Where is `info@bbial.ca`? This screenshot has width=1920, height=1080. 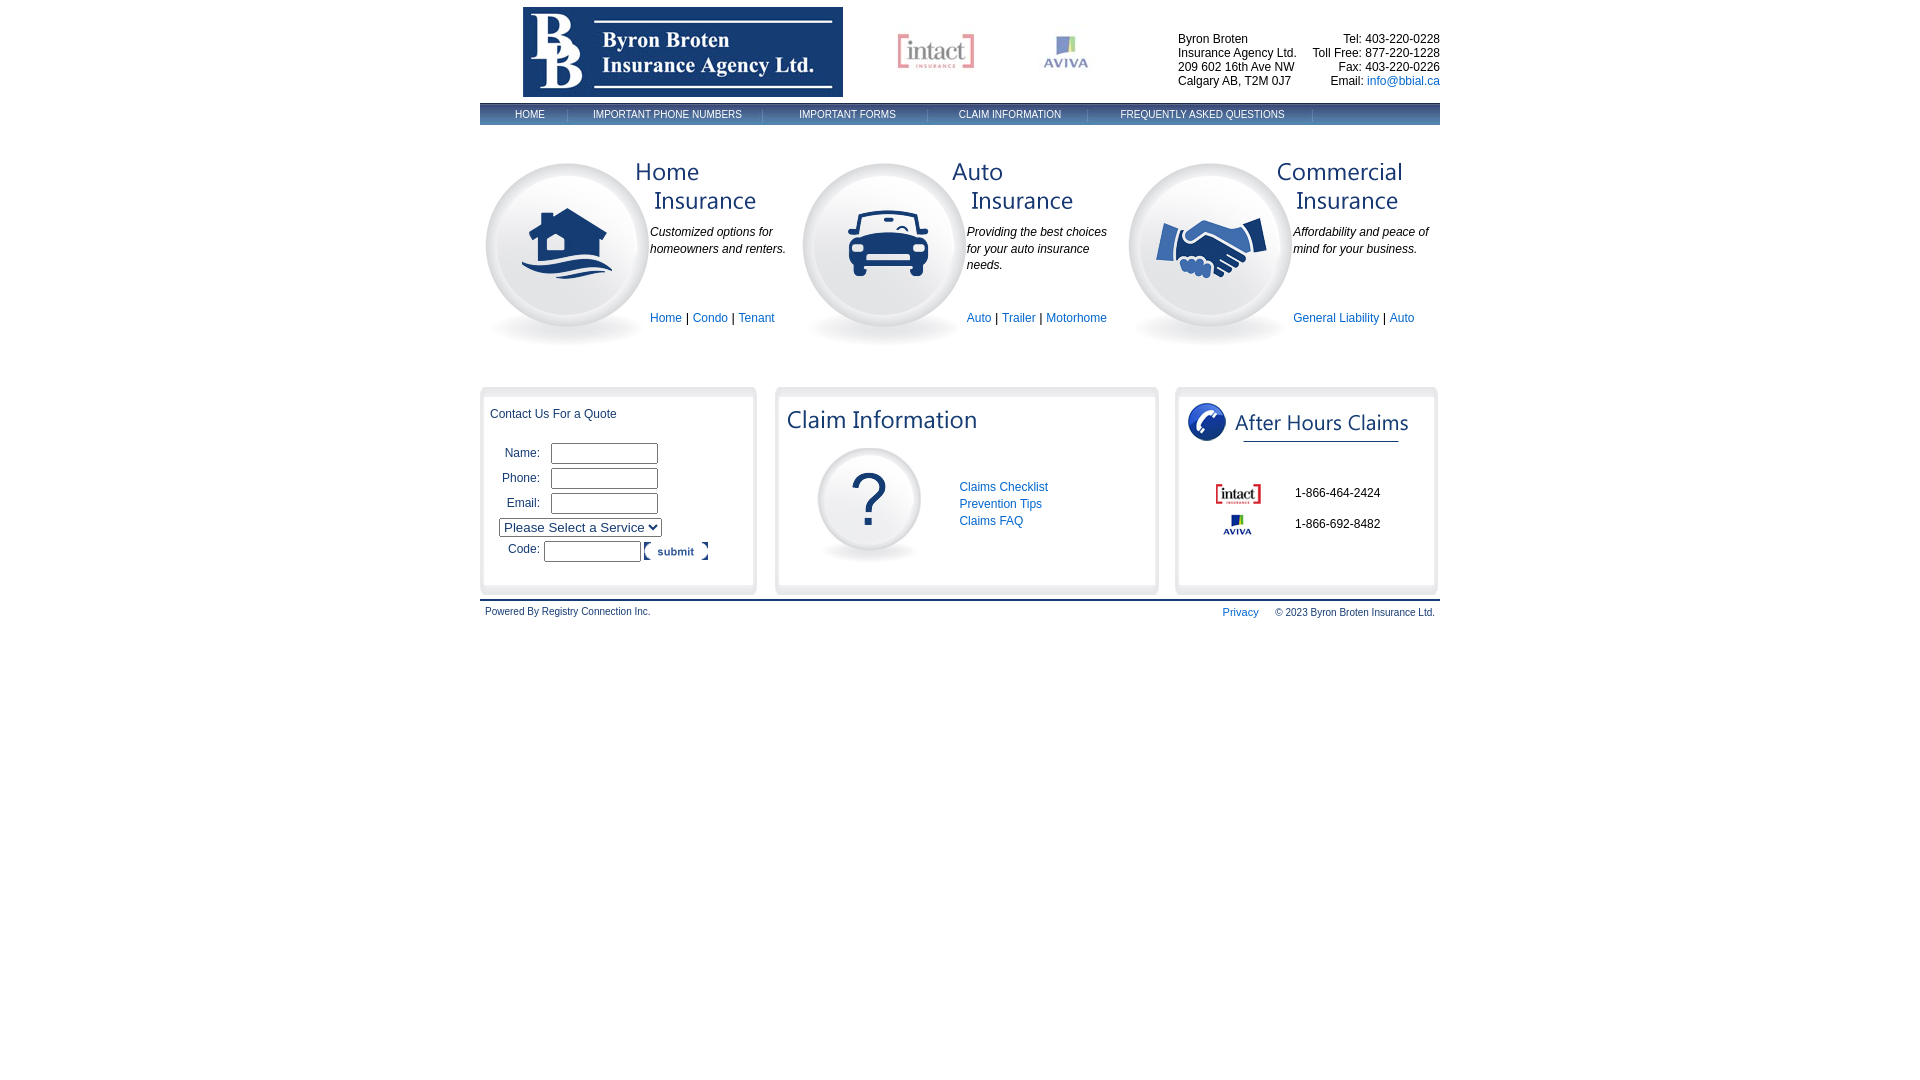
info@bbial.ca is located at coordinates (1404, 81).